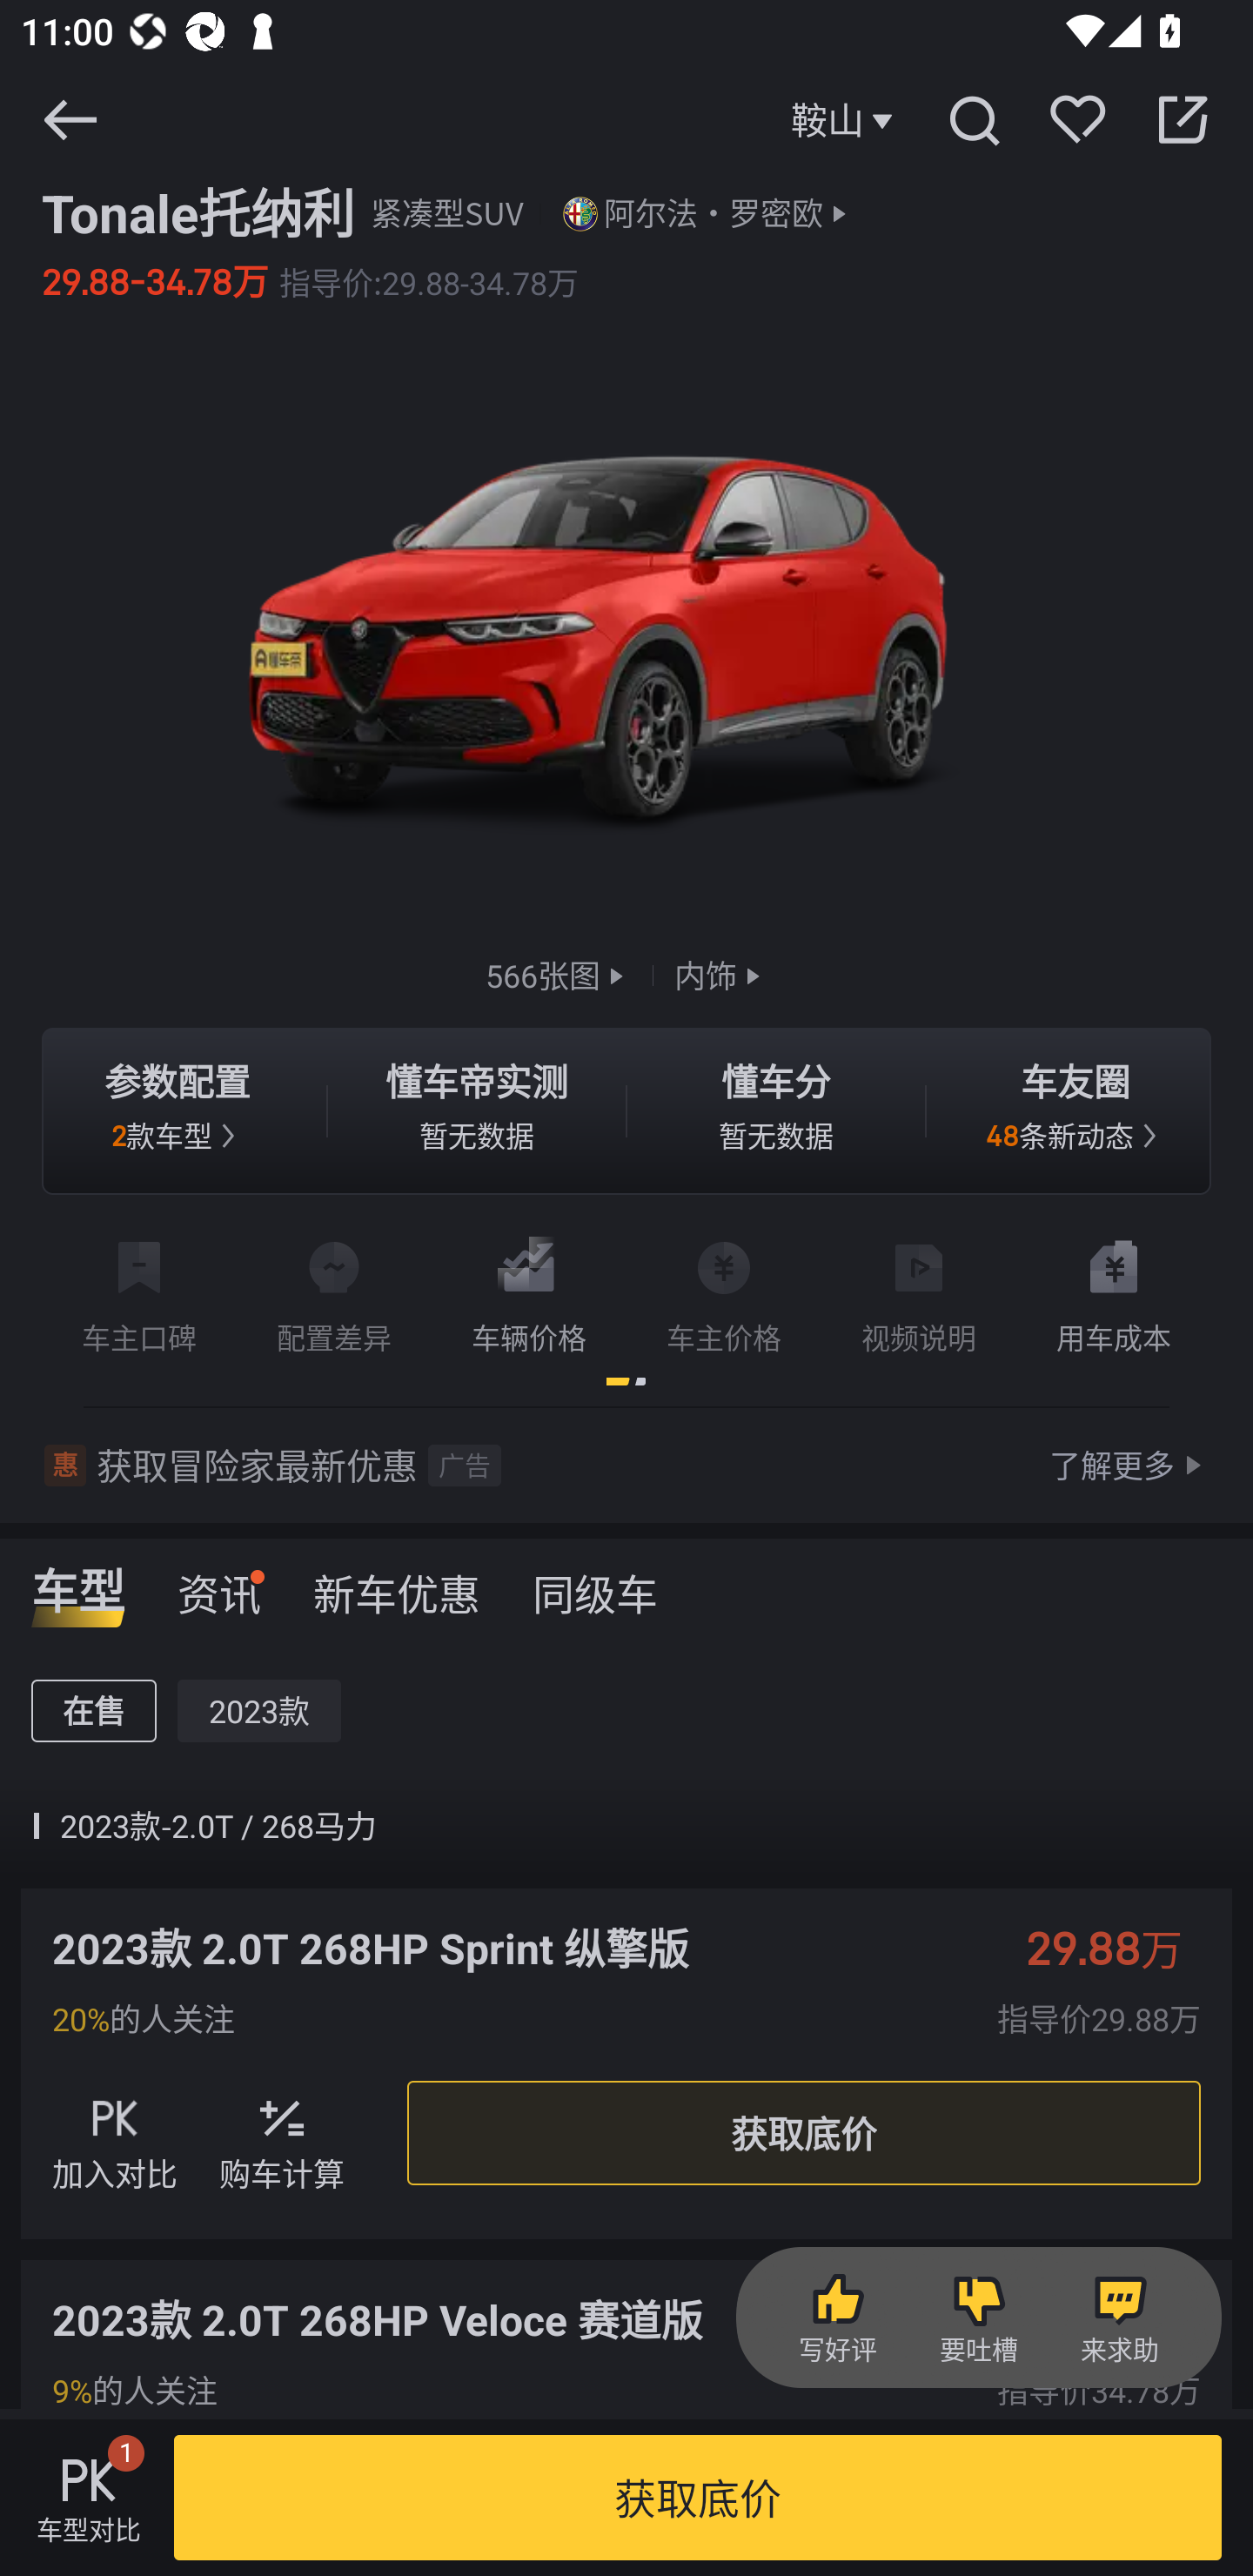 Image resolution: width=1253 pixels, height=2576 pixels. I want to click on 车主价格, so click(724, 1291).